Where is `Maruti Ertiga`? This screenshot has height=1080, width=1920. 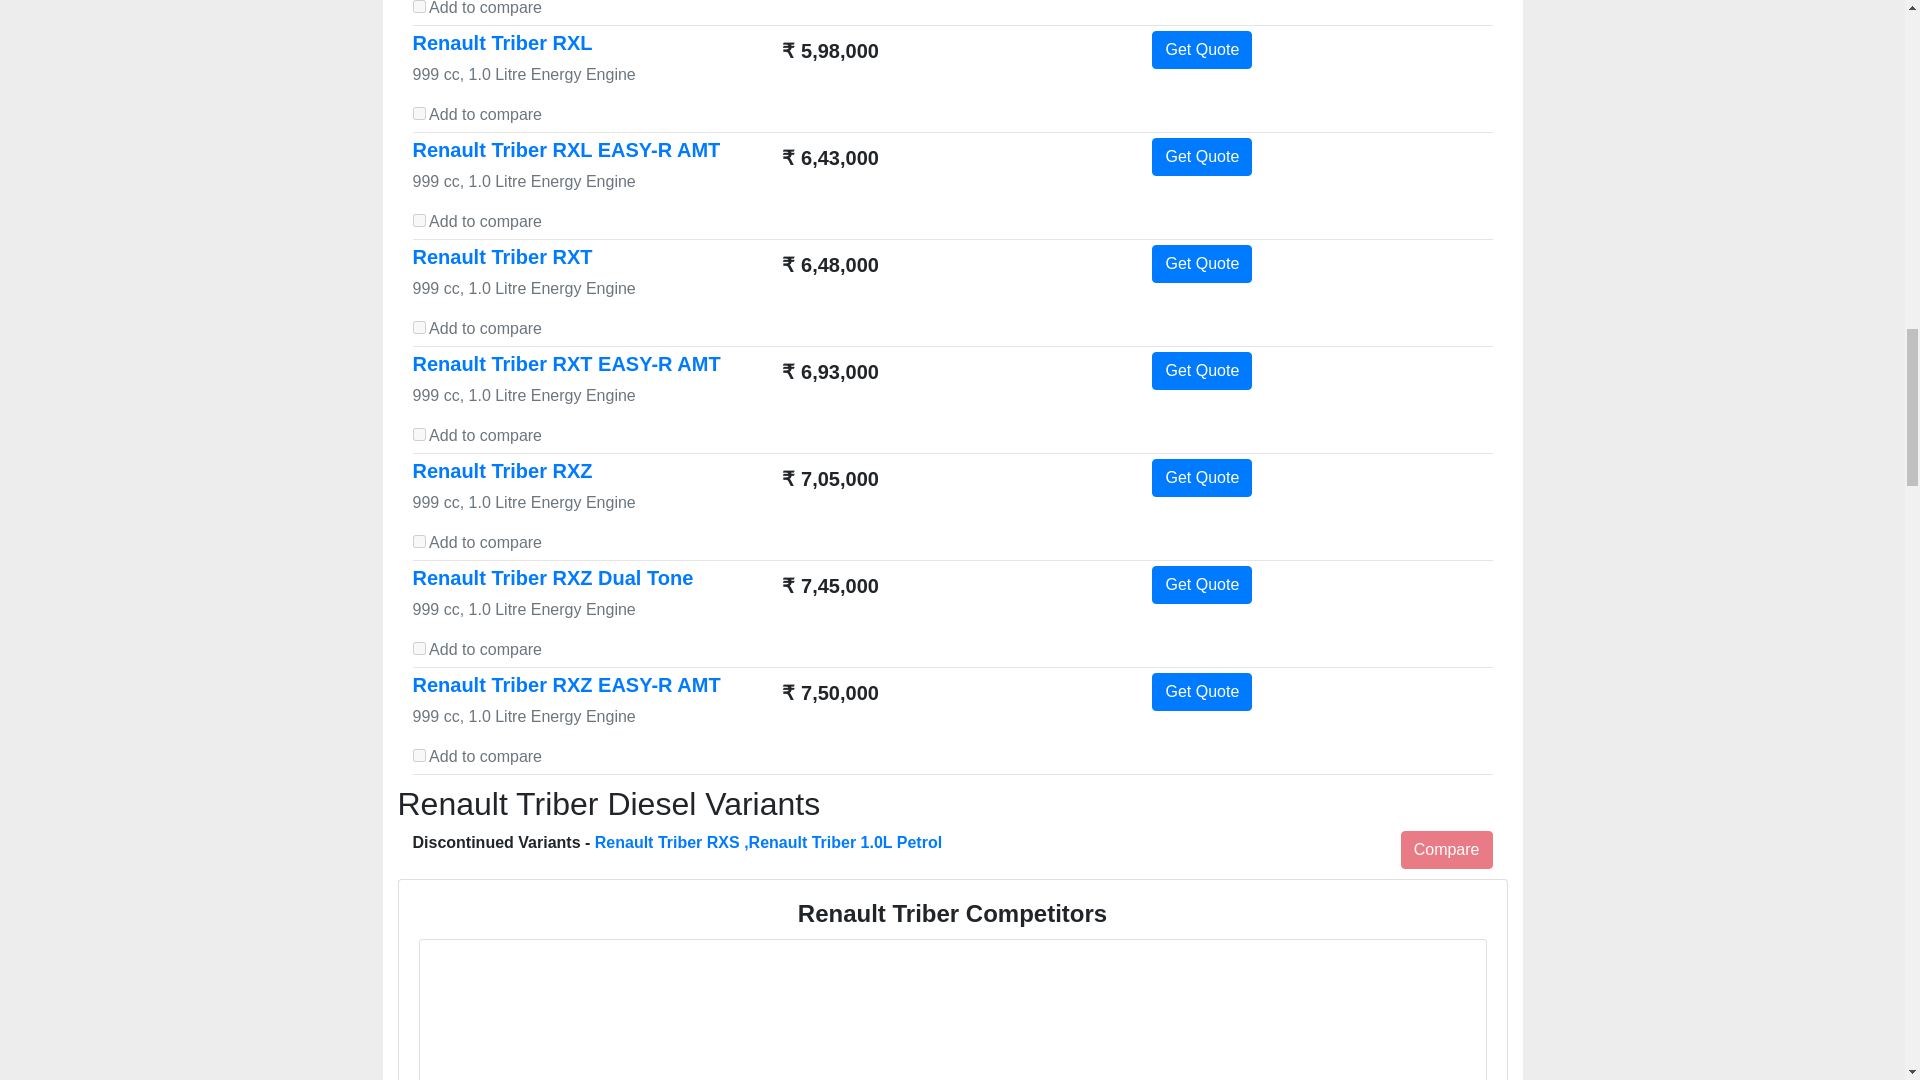 Maruti Ertiga is located at coordinates (952, 1013).